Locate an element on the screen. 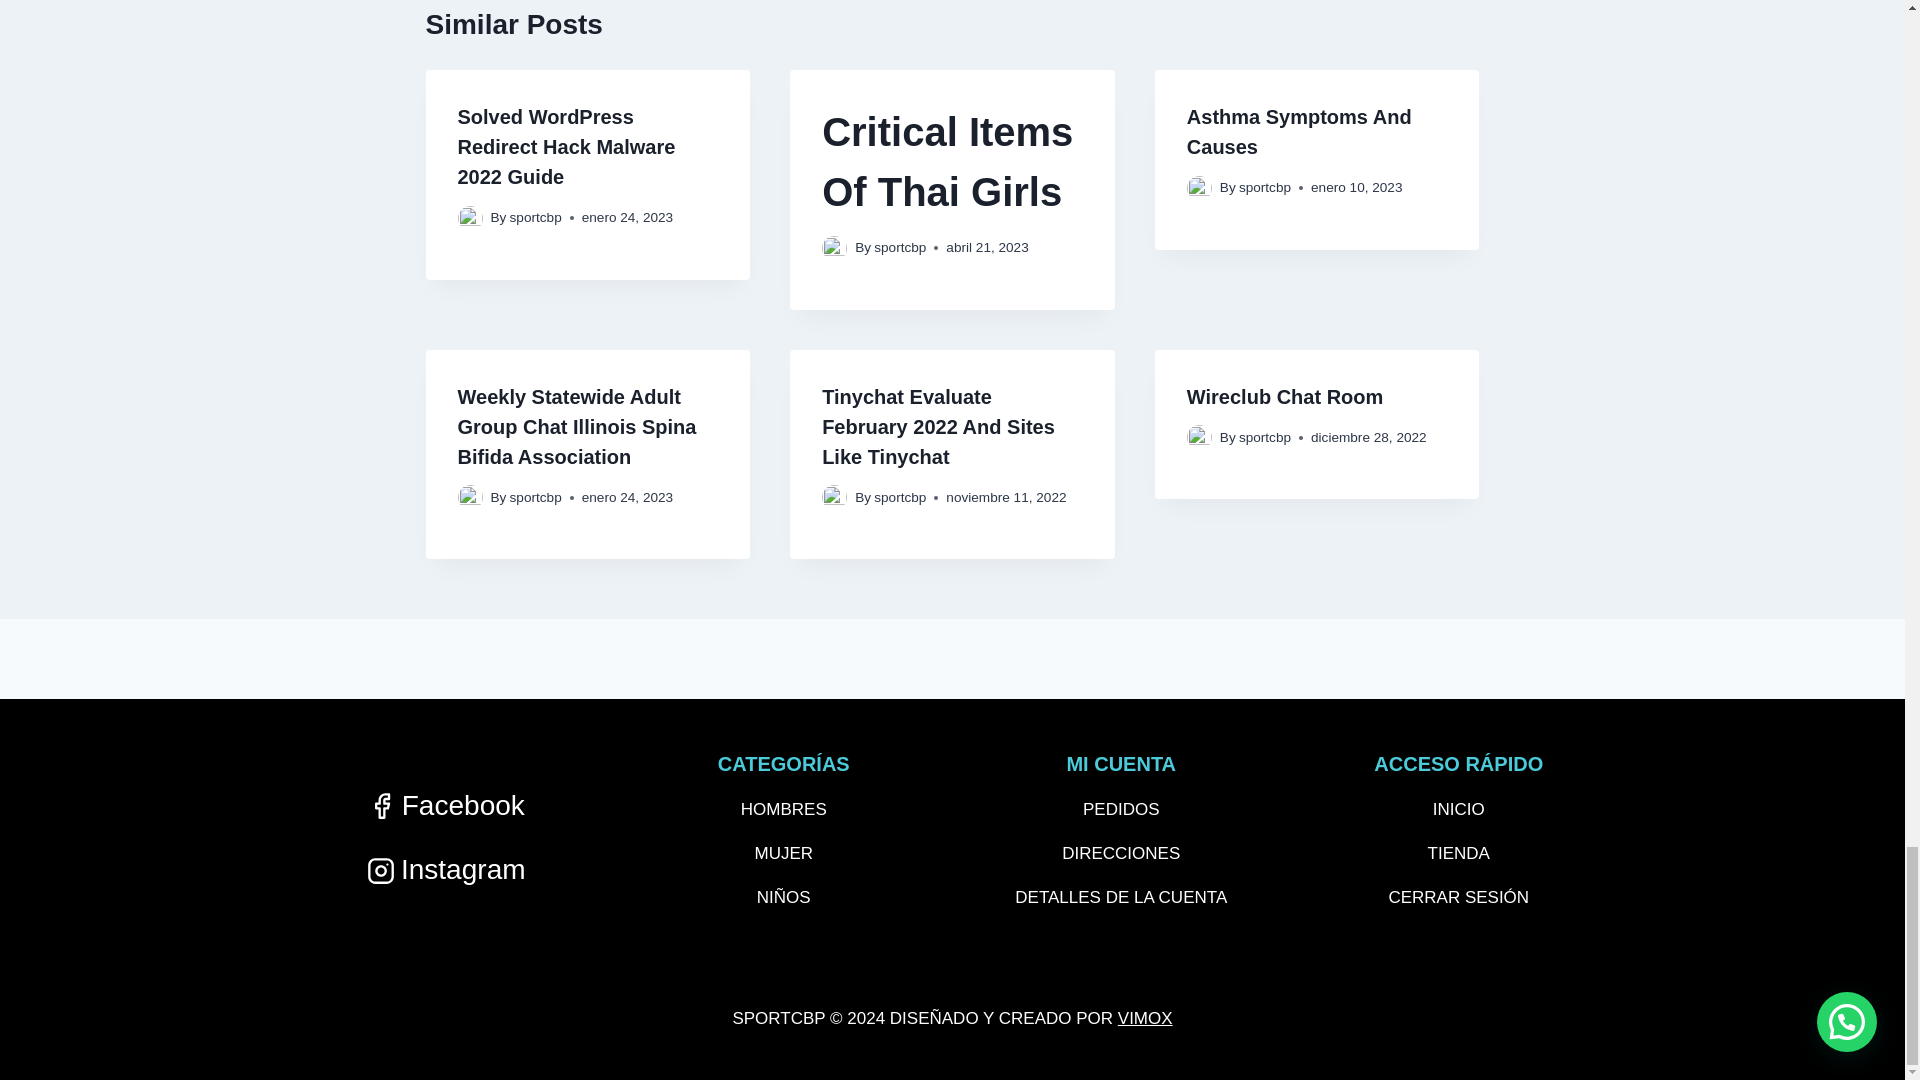  Solved WordPress Redirect Hack Malware 2022 Guide is located at coordinates (566, 146).